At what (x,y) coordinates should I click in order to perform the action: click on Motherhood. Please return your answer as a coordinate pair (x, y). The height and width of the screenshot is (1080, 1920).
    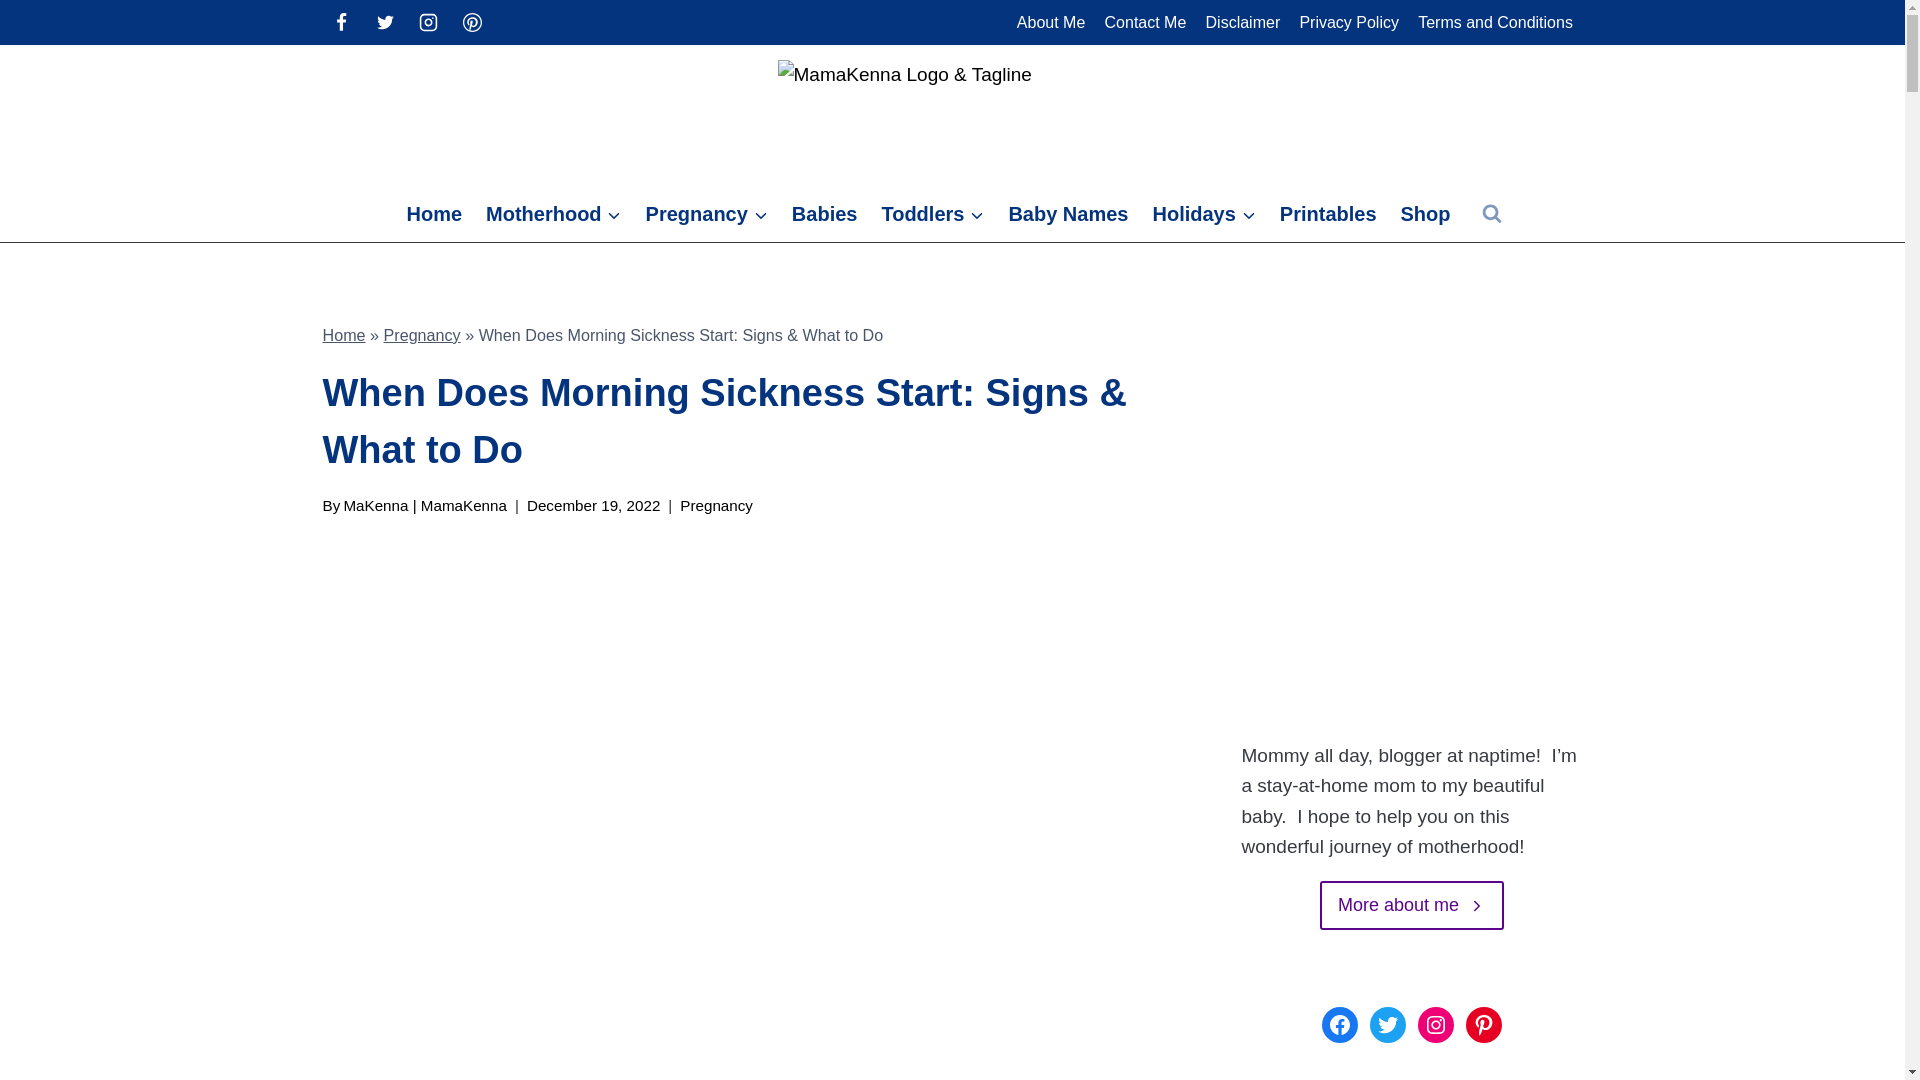
    Looking at the image, I should click on (554, 213).